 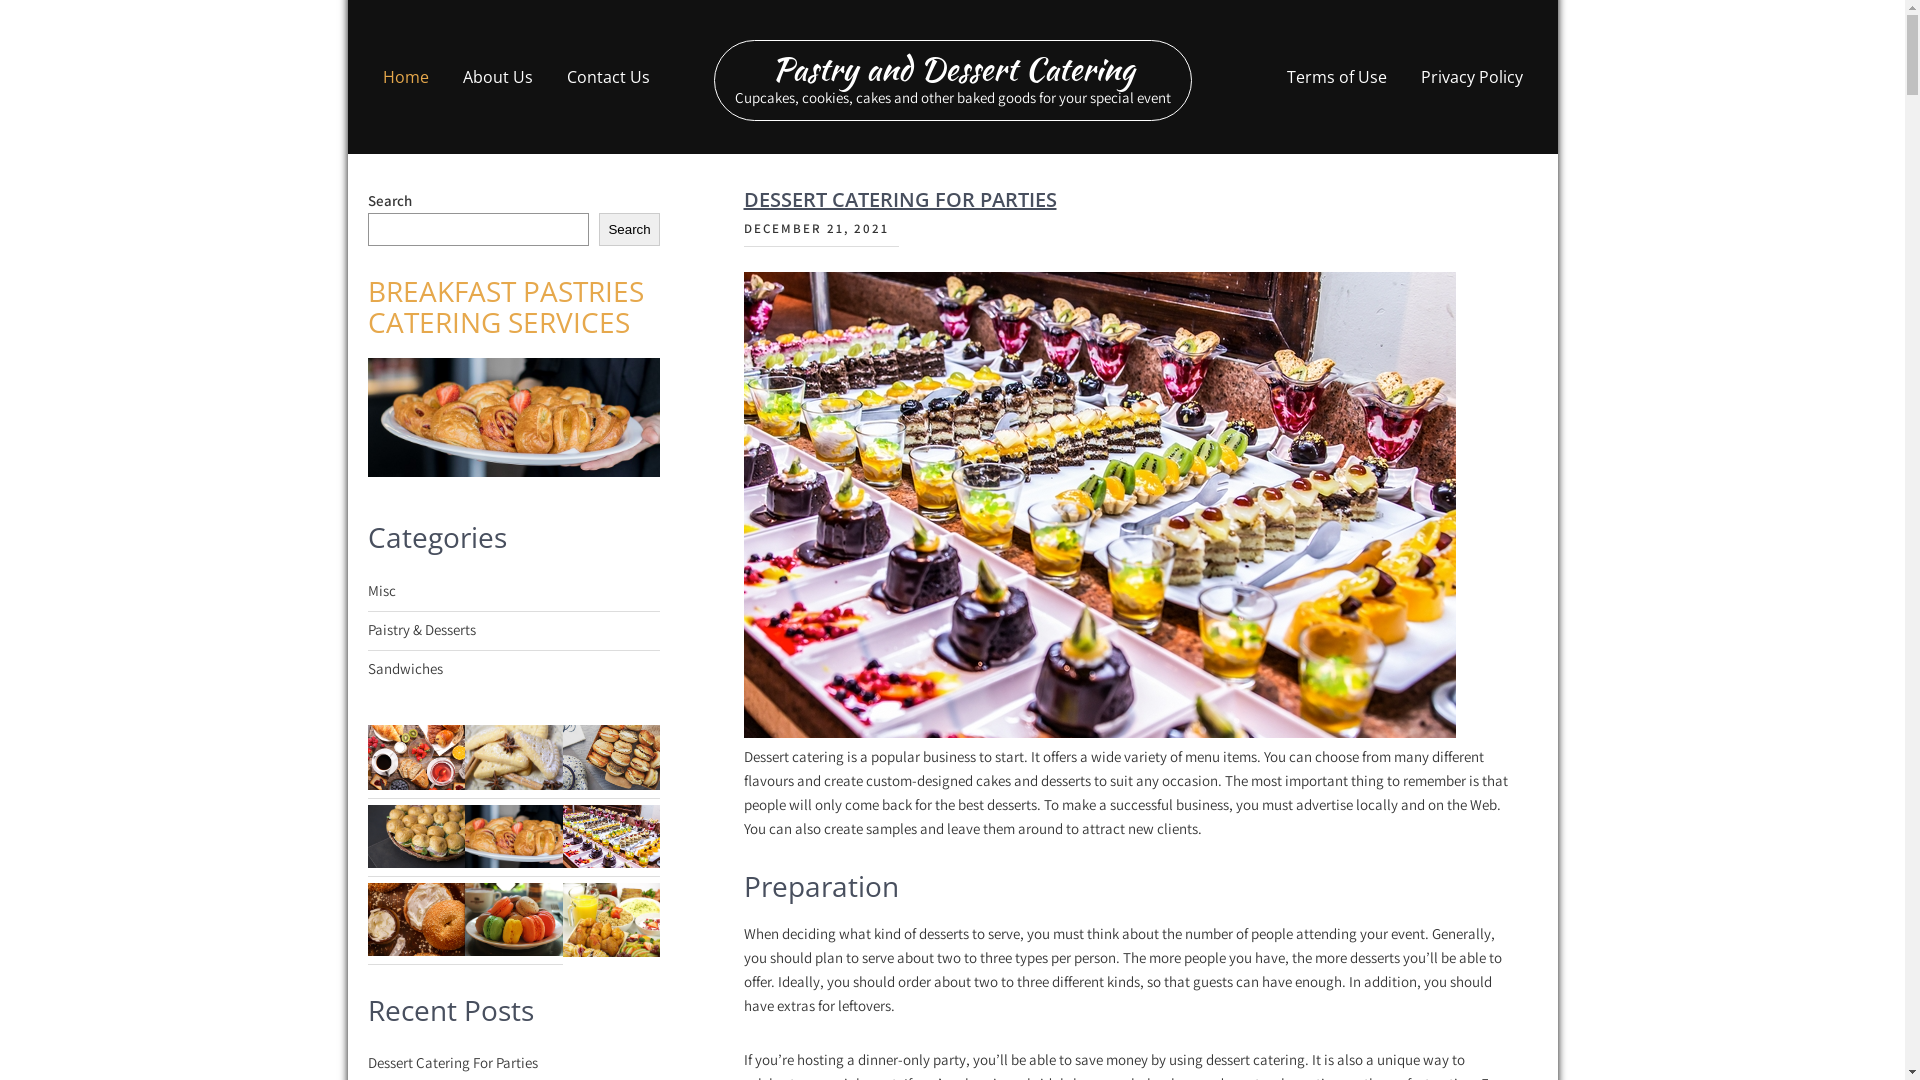 I want to click on Pastry and Dessert Catering, so click(x=953, y=68).